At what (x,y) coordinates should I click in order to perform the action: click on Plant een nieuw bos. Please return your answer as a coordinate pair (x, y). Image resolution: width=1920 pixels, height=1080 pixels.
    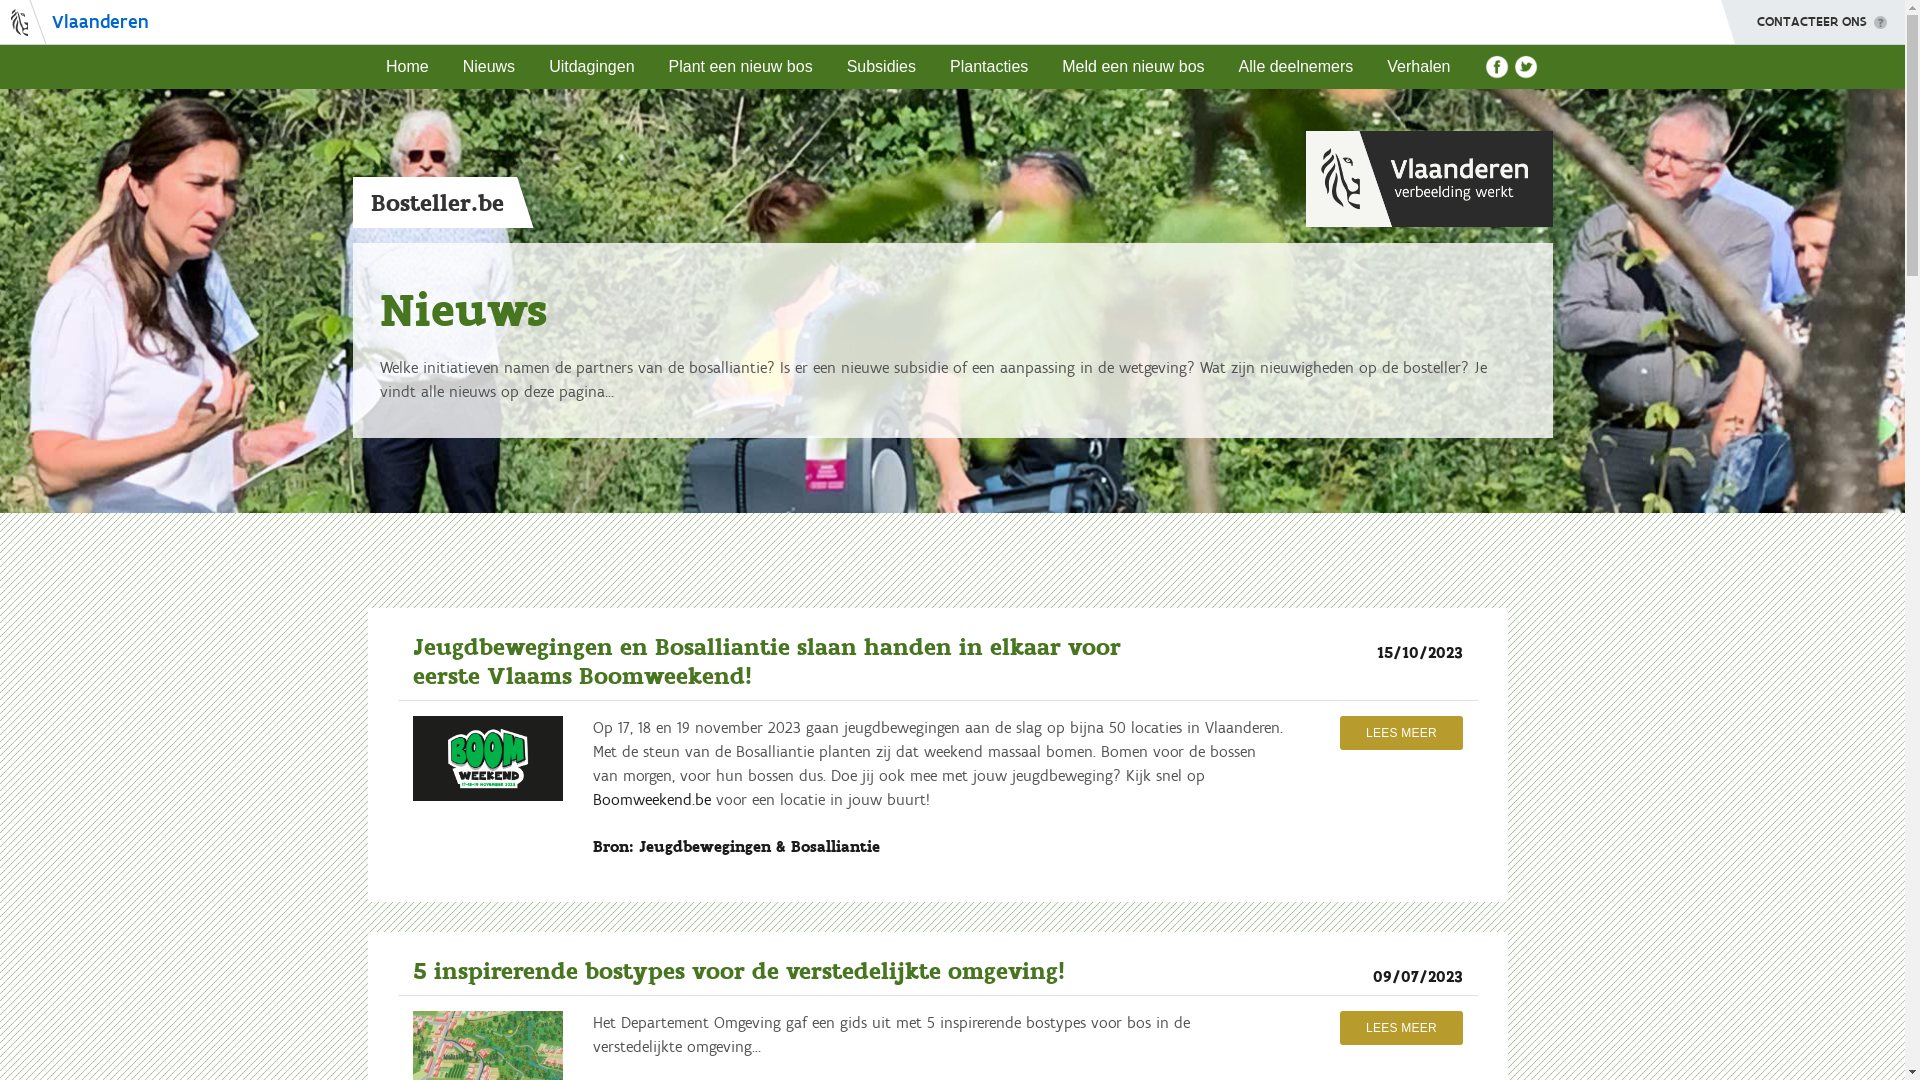
    Looking at the image, I should click on (741, 67).